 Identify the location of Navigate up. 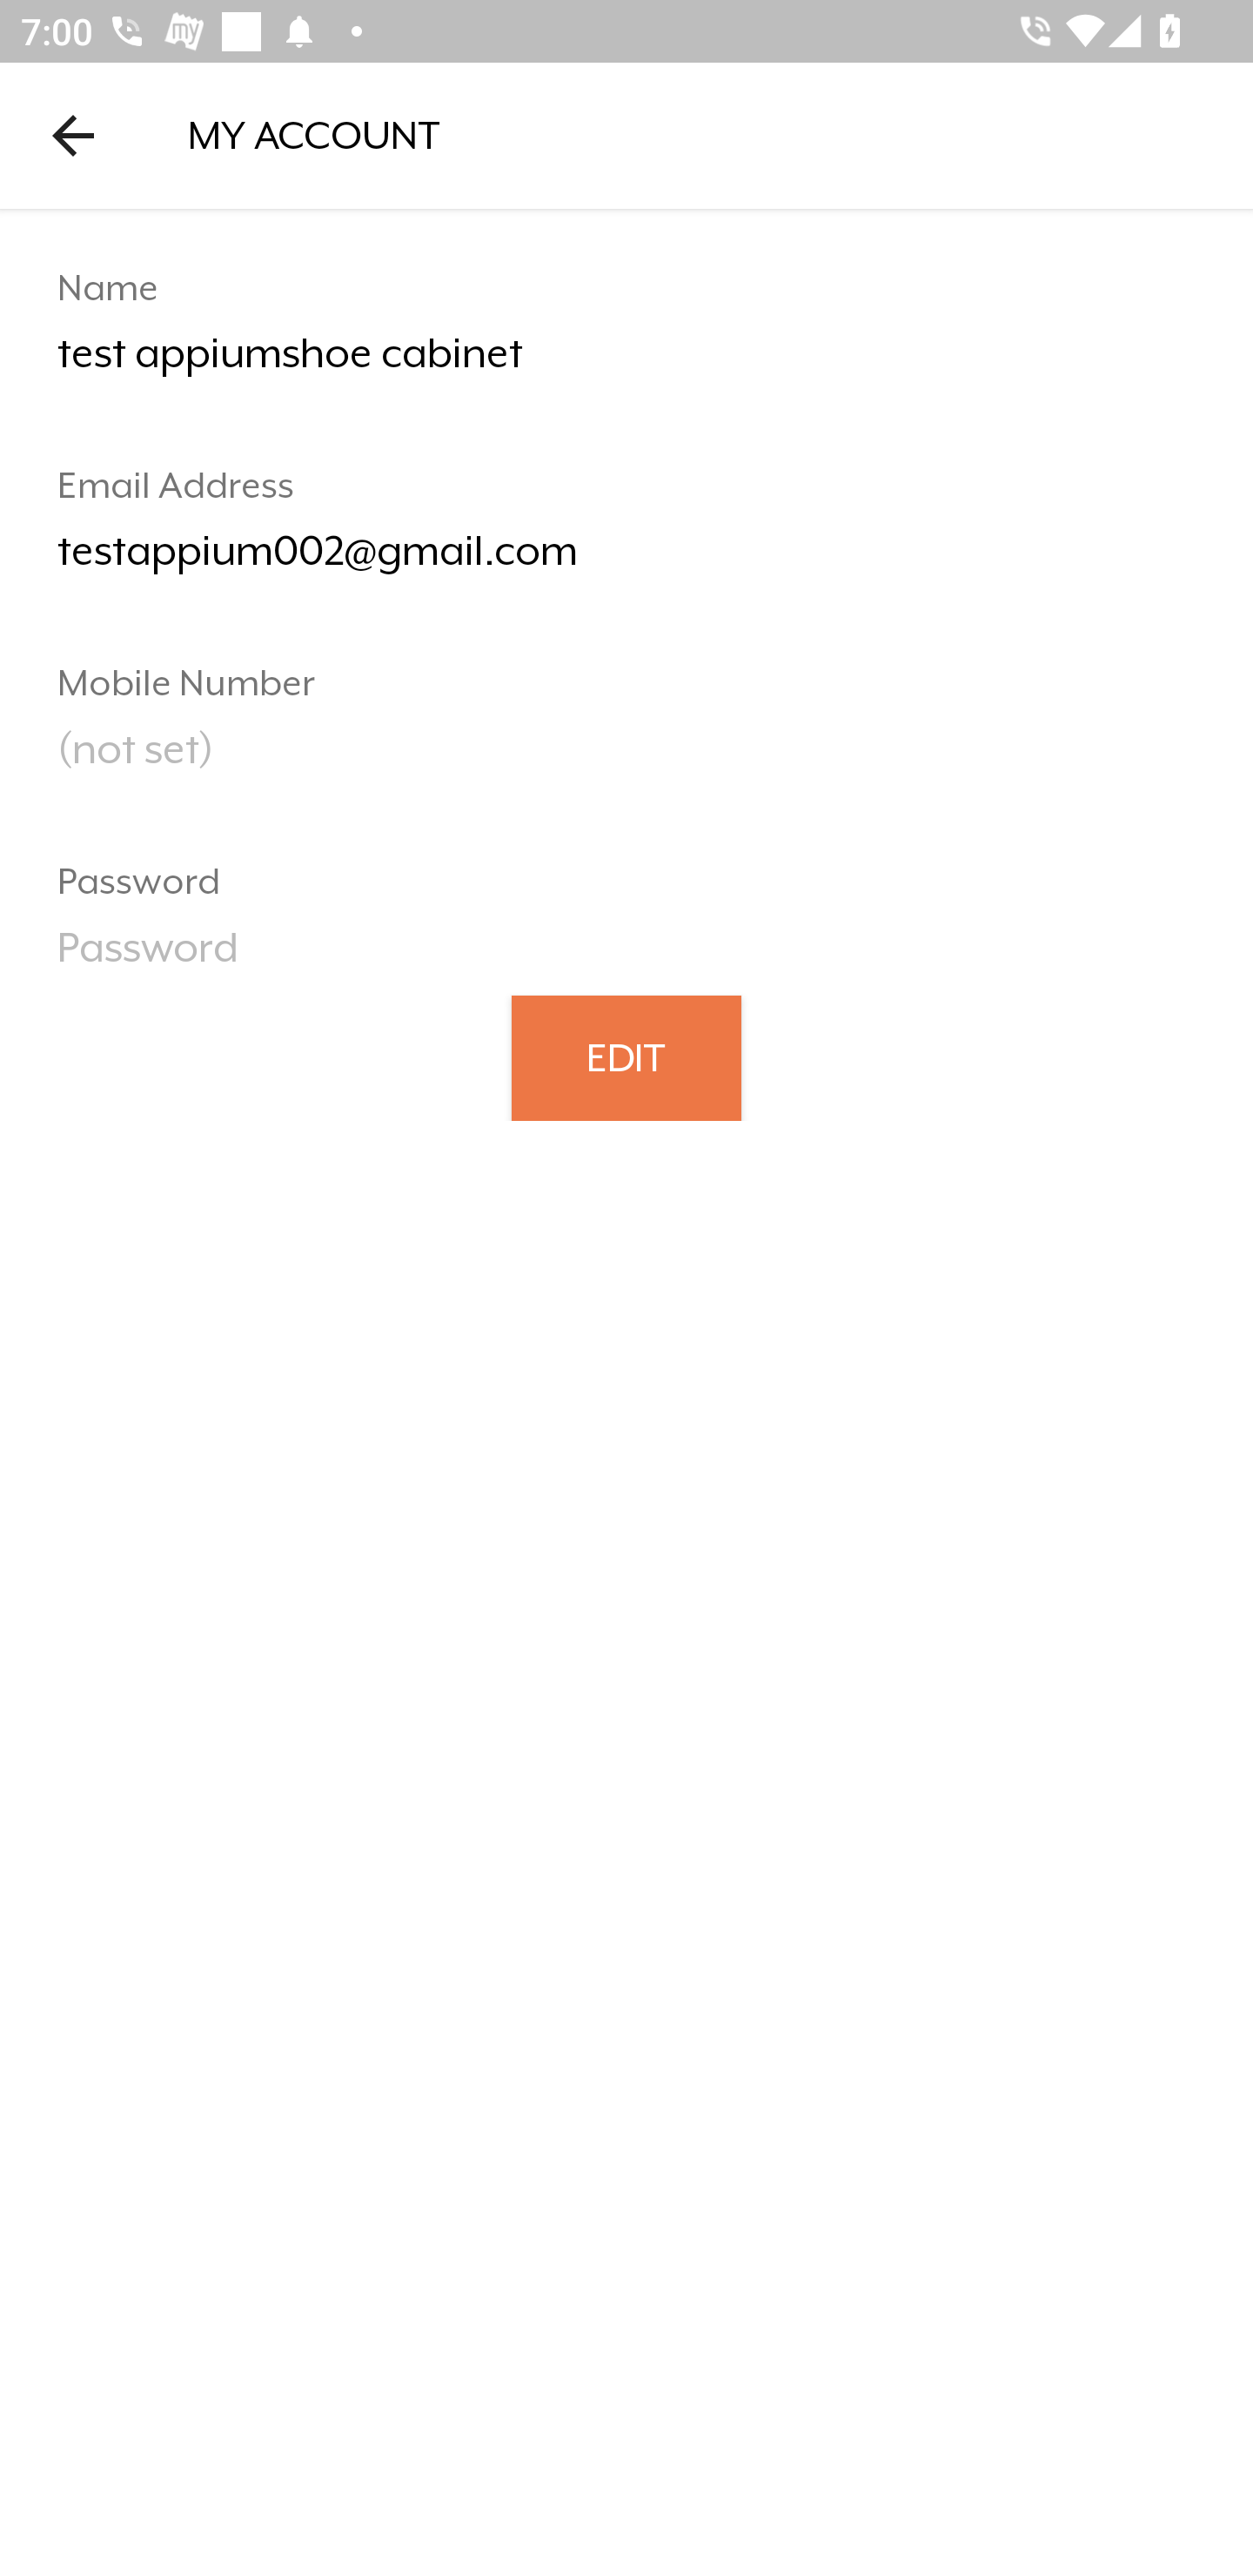
(73, 135).